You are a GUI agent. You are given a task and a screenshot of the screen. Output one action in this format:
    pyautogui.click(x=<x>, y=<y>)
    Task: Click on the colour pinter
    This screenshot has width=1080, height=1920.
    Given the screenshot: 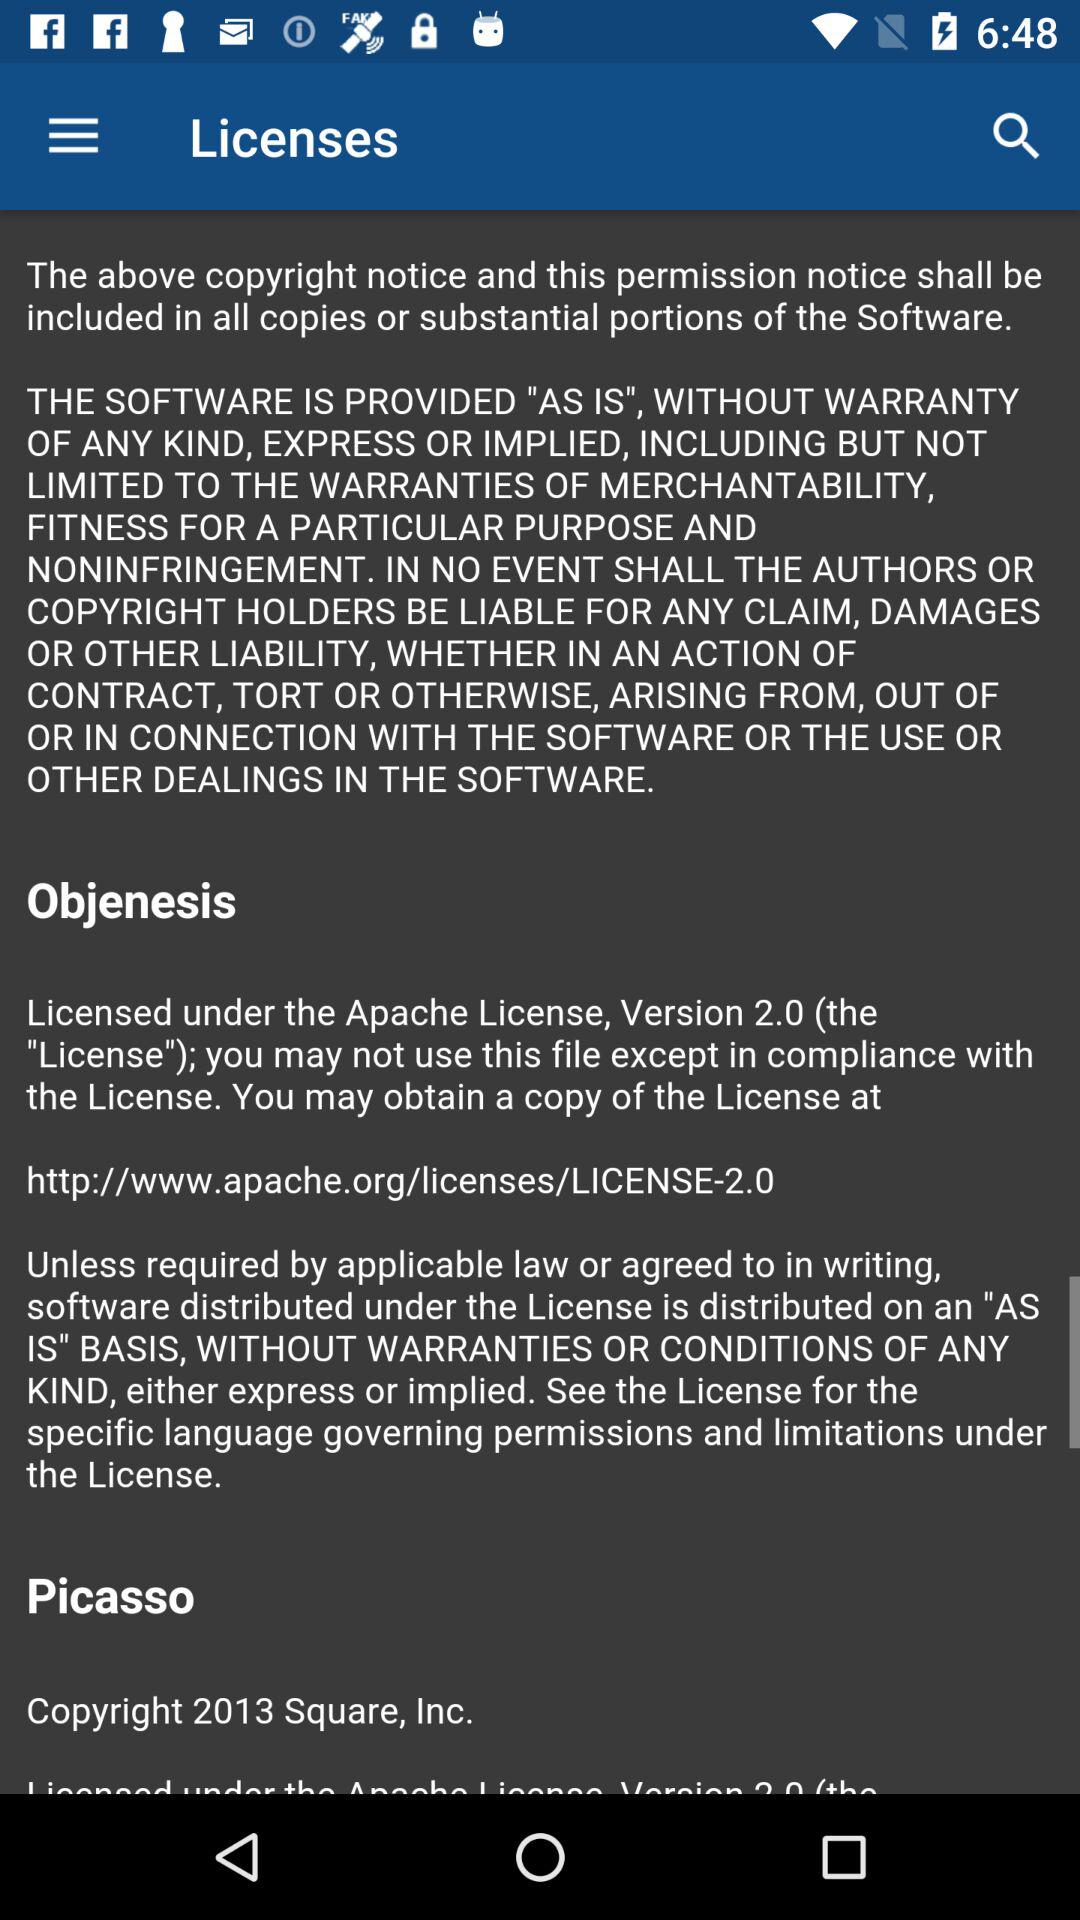 What is the action you would take?
    pyautogui.click(x=540, y=1002)
    